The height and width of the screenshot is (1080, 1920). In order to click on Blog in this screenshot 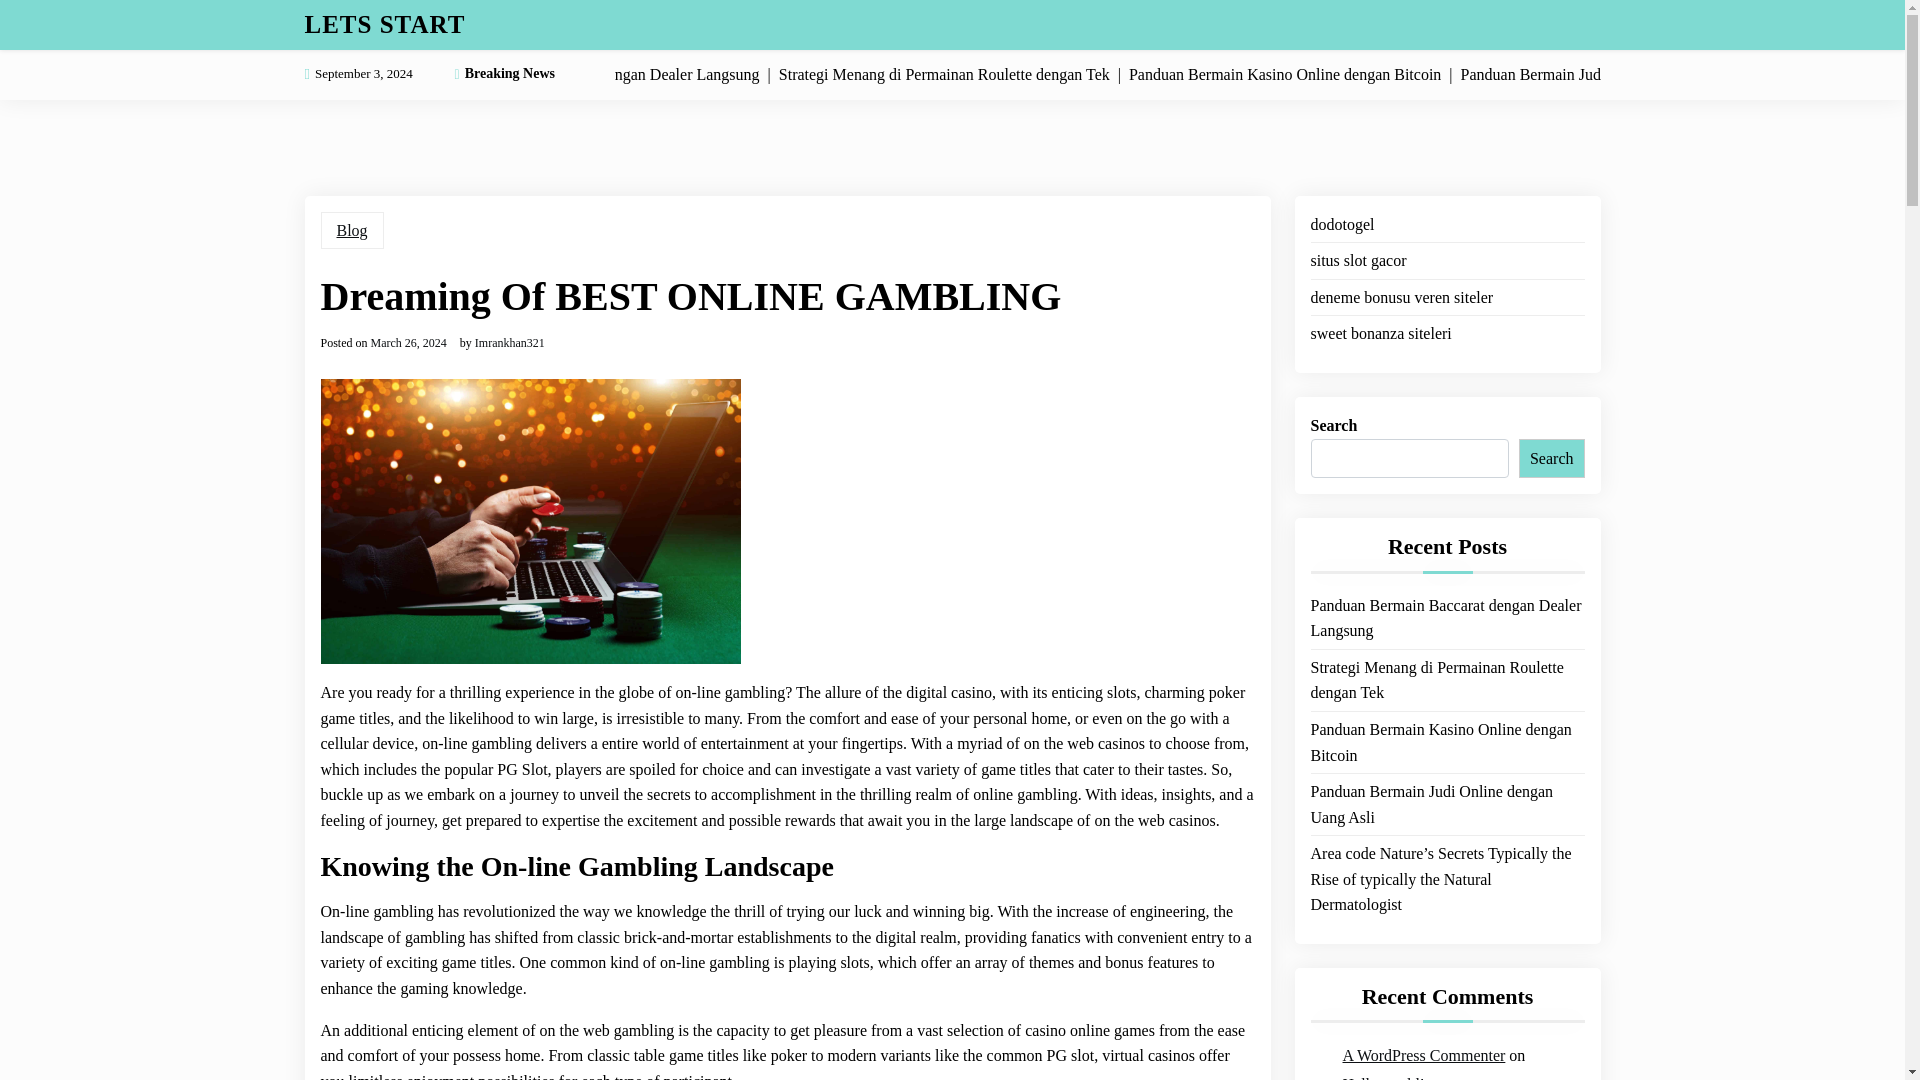, I will do `click(351, 230)`.